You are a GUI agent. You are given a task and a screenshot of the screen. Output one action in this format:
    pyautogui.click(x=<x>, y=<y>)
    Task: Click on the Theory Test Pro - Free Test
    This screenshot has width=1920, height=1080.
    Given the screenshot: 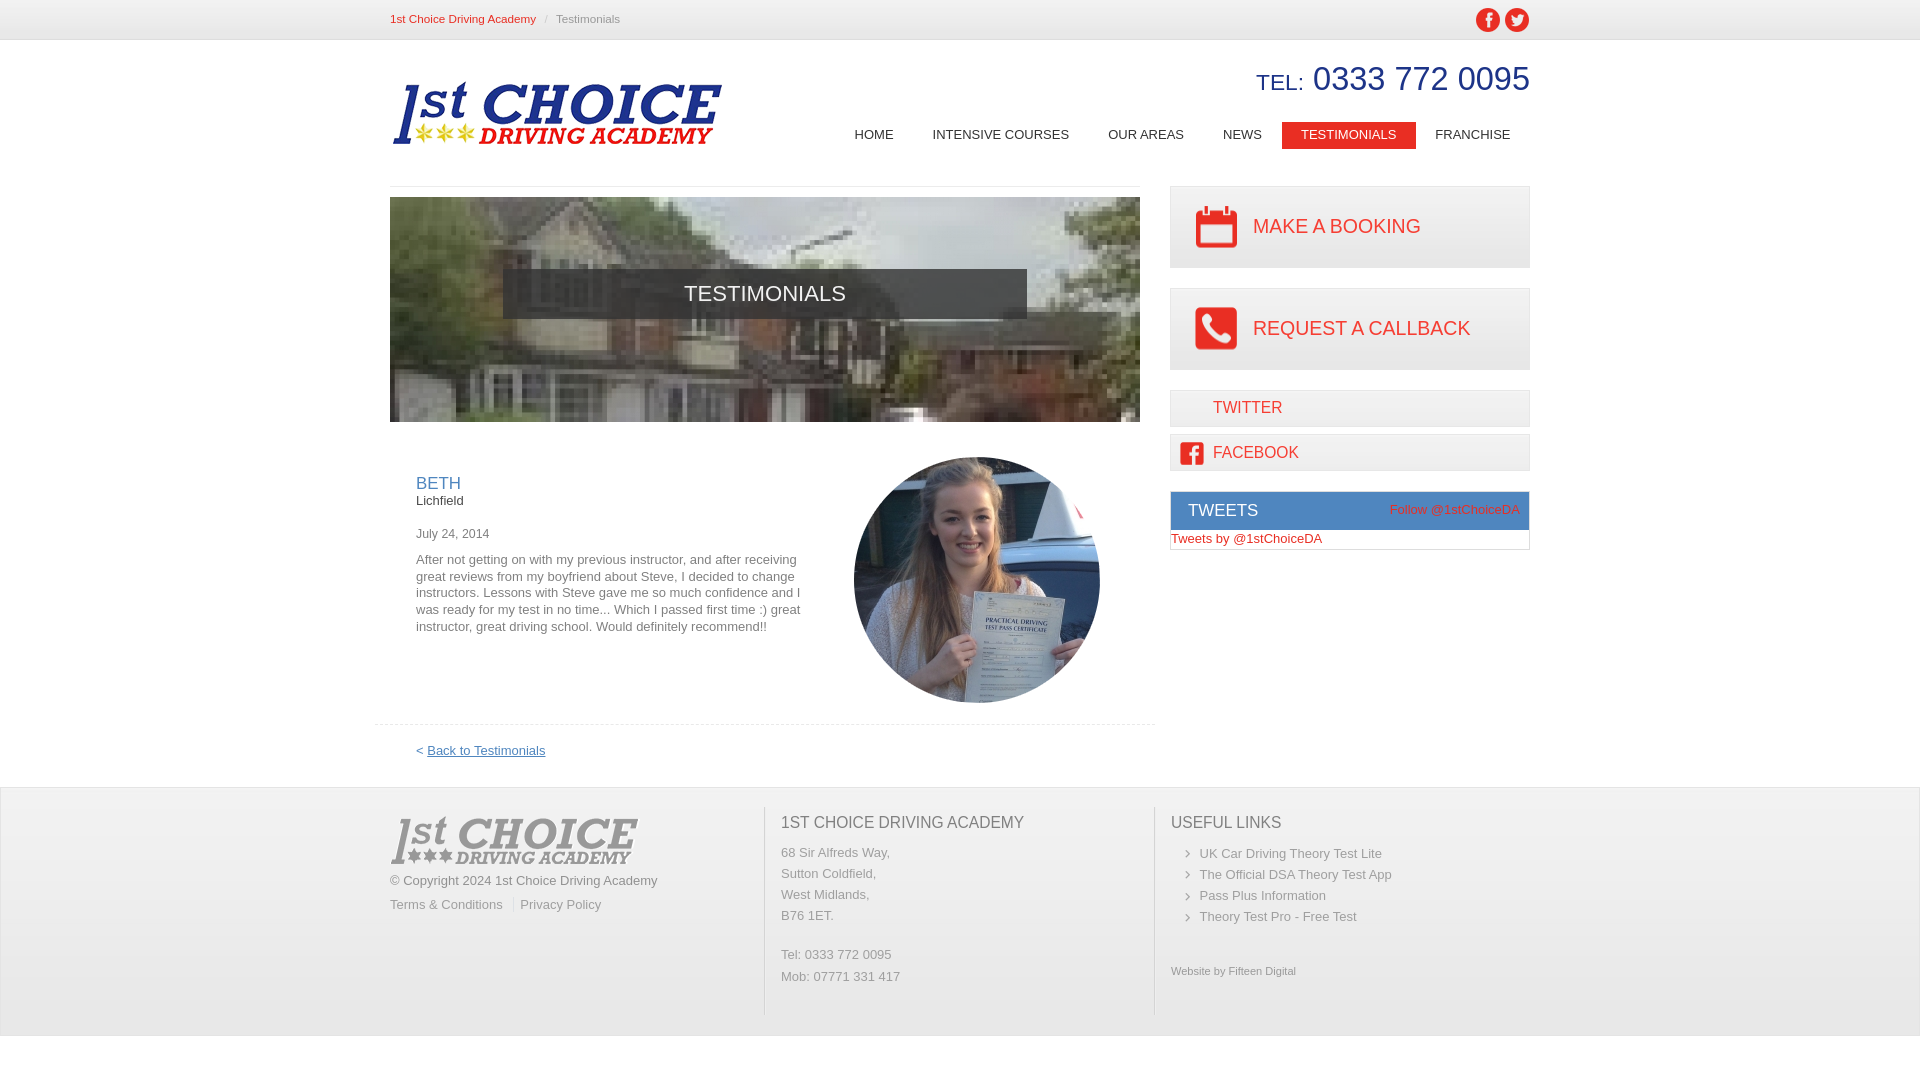 What is the action you would take?
    pyautogui.click(x=1278, y=916)
    